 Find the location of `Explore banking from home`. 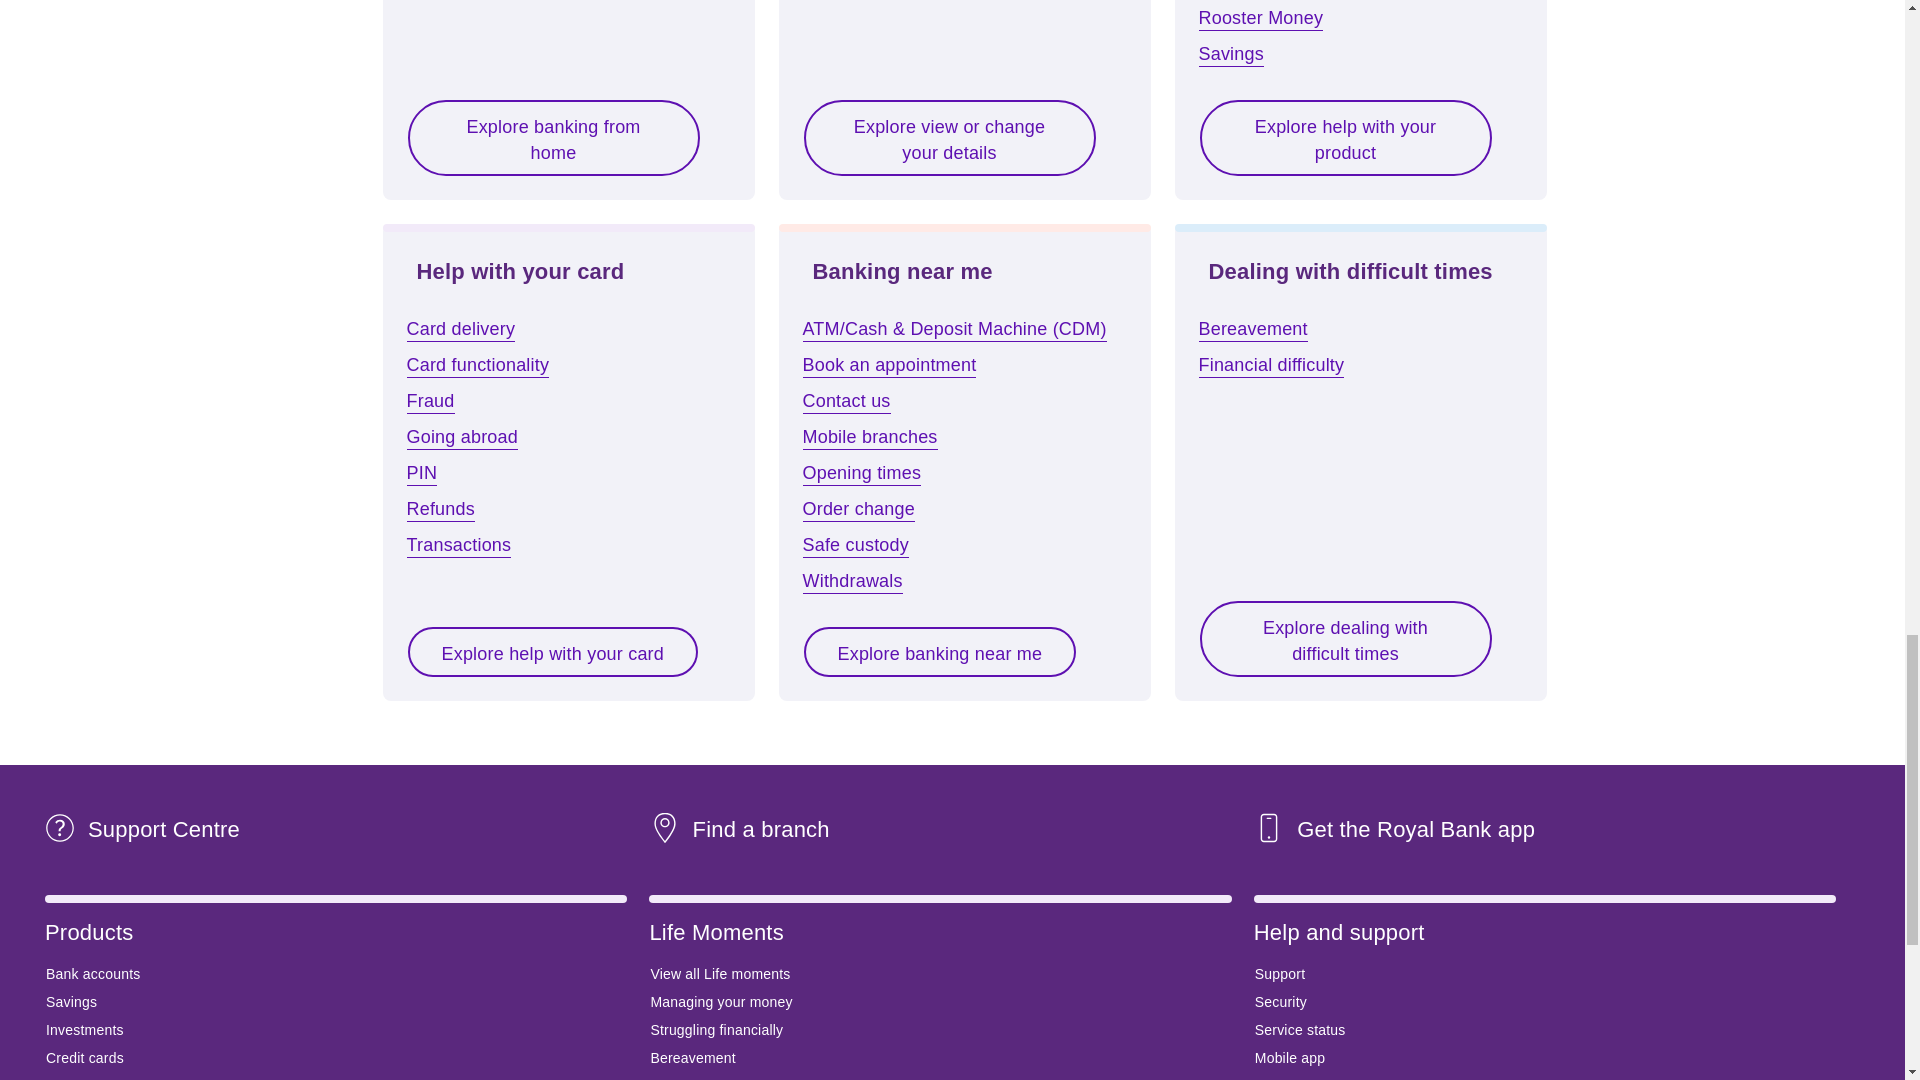

Explore banking from home is located at coordinates (552, 138).